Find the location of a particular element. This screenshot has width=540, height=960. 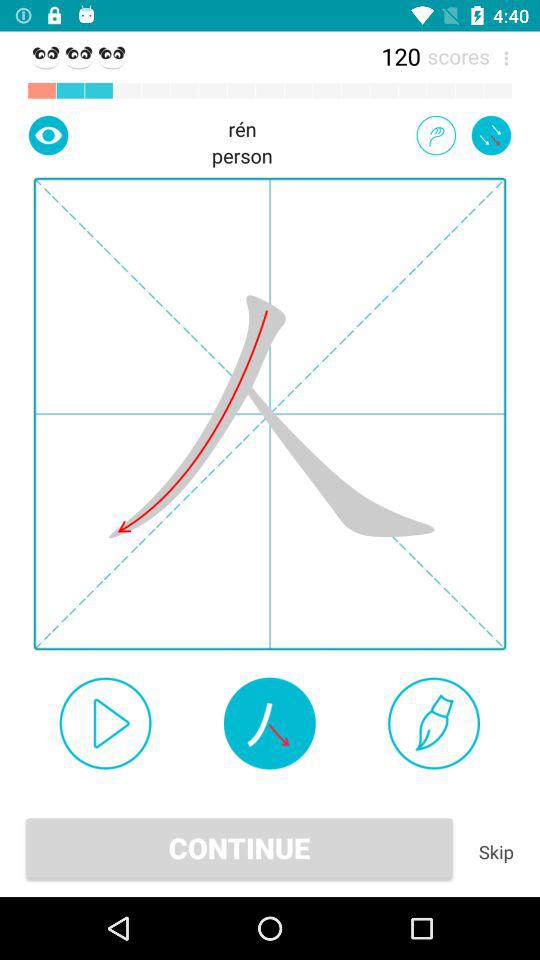

press app next to the skip app is located at coordinates (239, 848).